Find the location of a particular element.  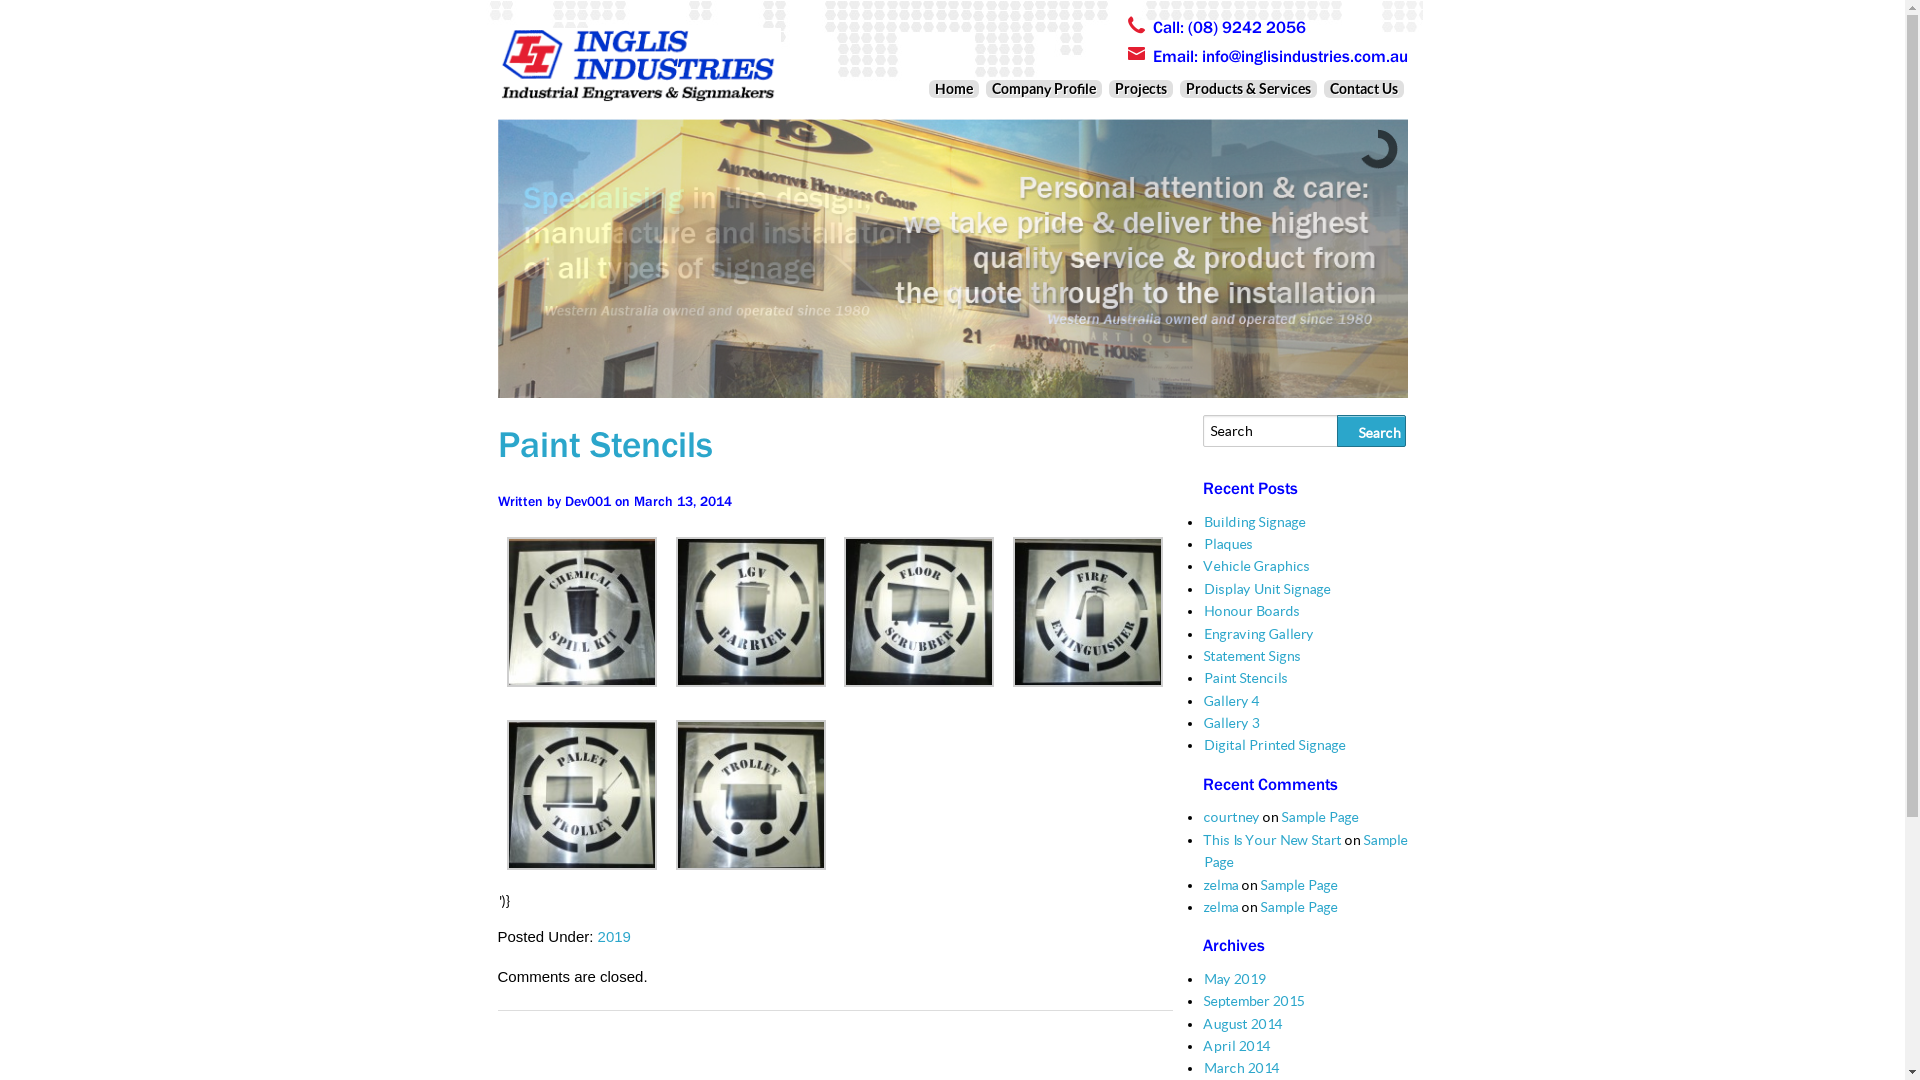

This Is Your New Start is located at coordinates (1271, 840).